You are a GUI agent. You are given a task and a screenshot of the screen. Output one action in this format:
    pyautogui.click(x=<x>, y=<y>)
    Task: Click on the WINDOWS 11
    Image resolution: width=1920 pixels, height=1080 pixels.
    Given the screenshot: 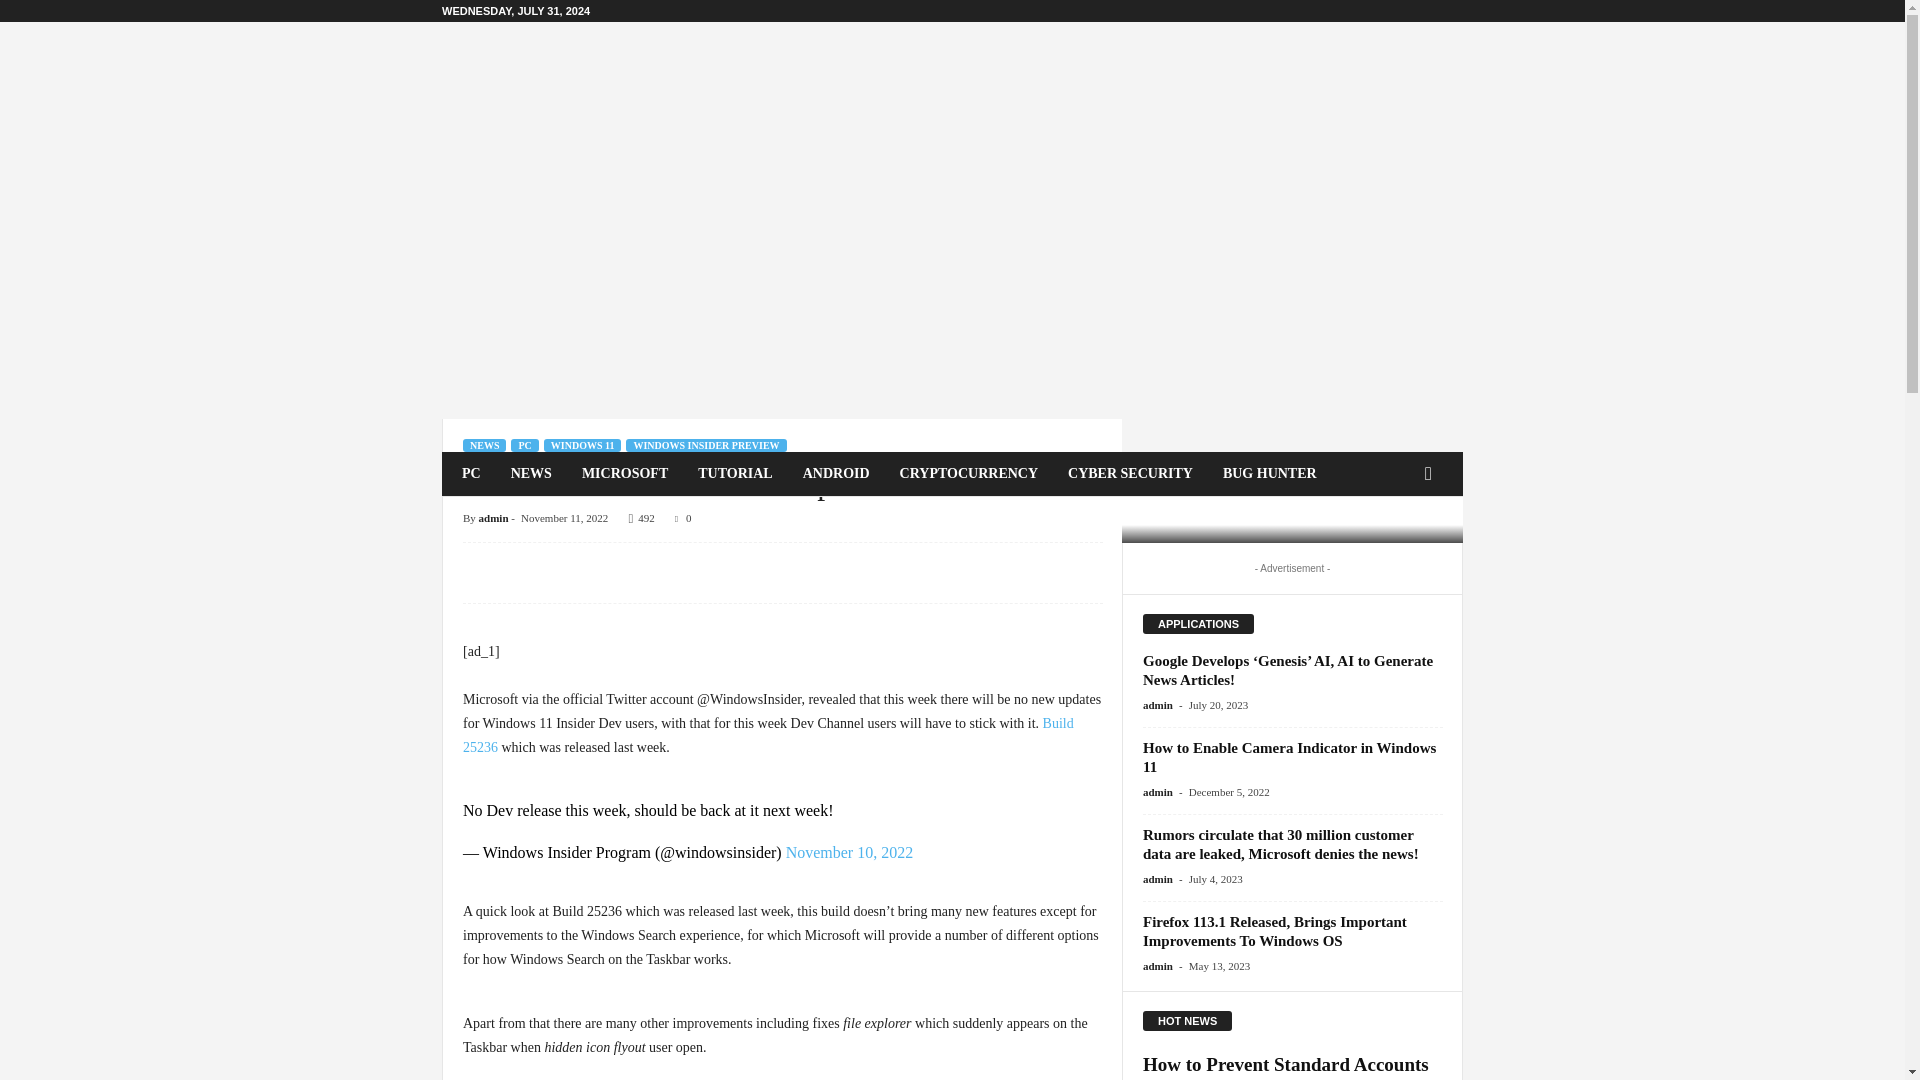 What is the action you would take?
    pyautogui.click(x=582, y=445)
    